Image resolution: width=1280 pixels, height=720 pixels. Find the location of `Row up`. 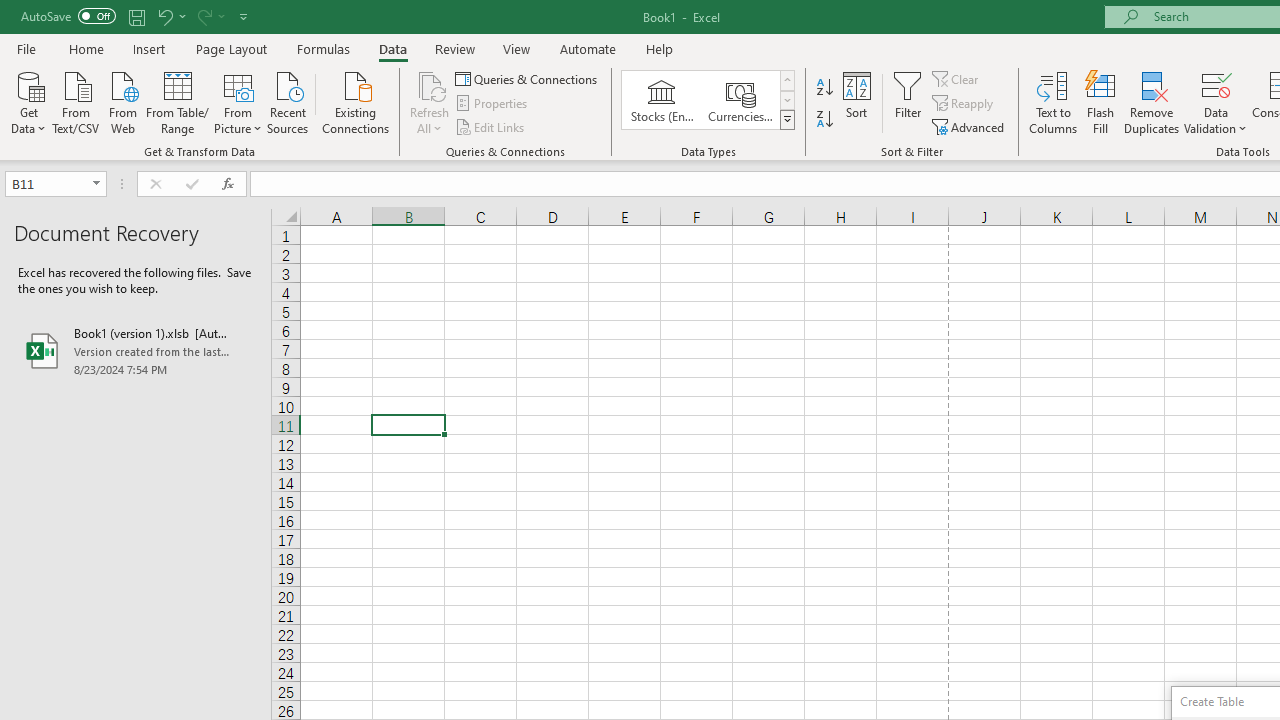

Row up is located at coordinates (786, 80).